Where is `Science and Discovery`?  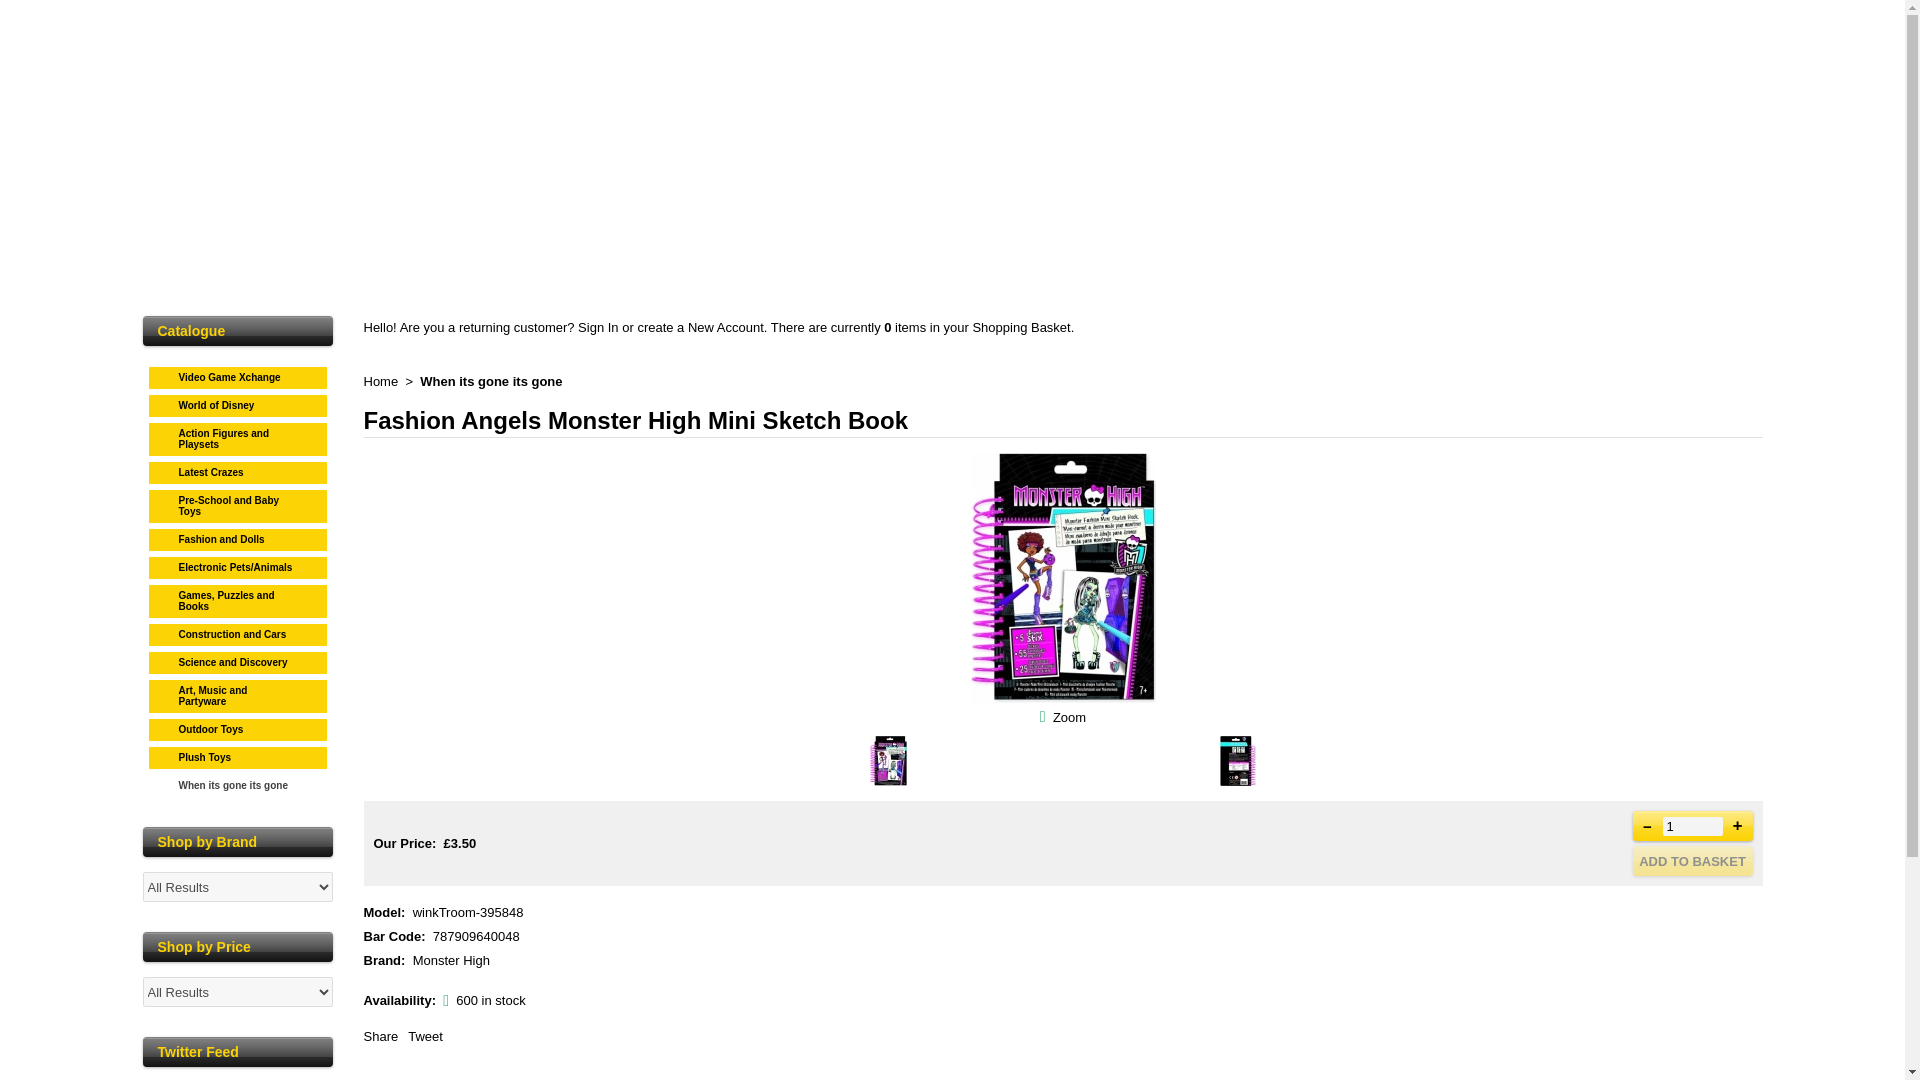 Science and Discovery is located at coordinates (237, 659).